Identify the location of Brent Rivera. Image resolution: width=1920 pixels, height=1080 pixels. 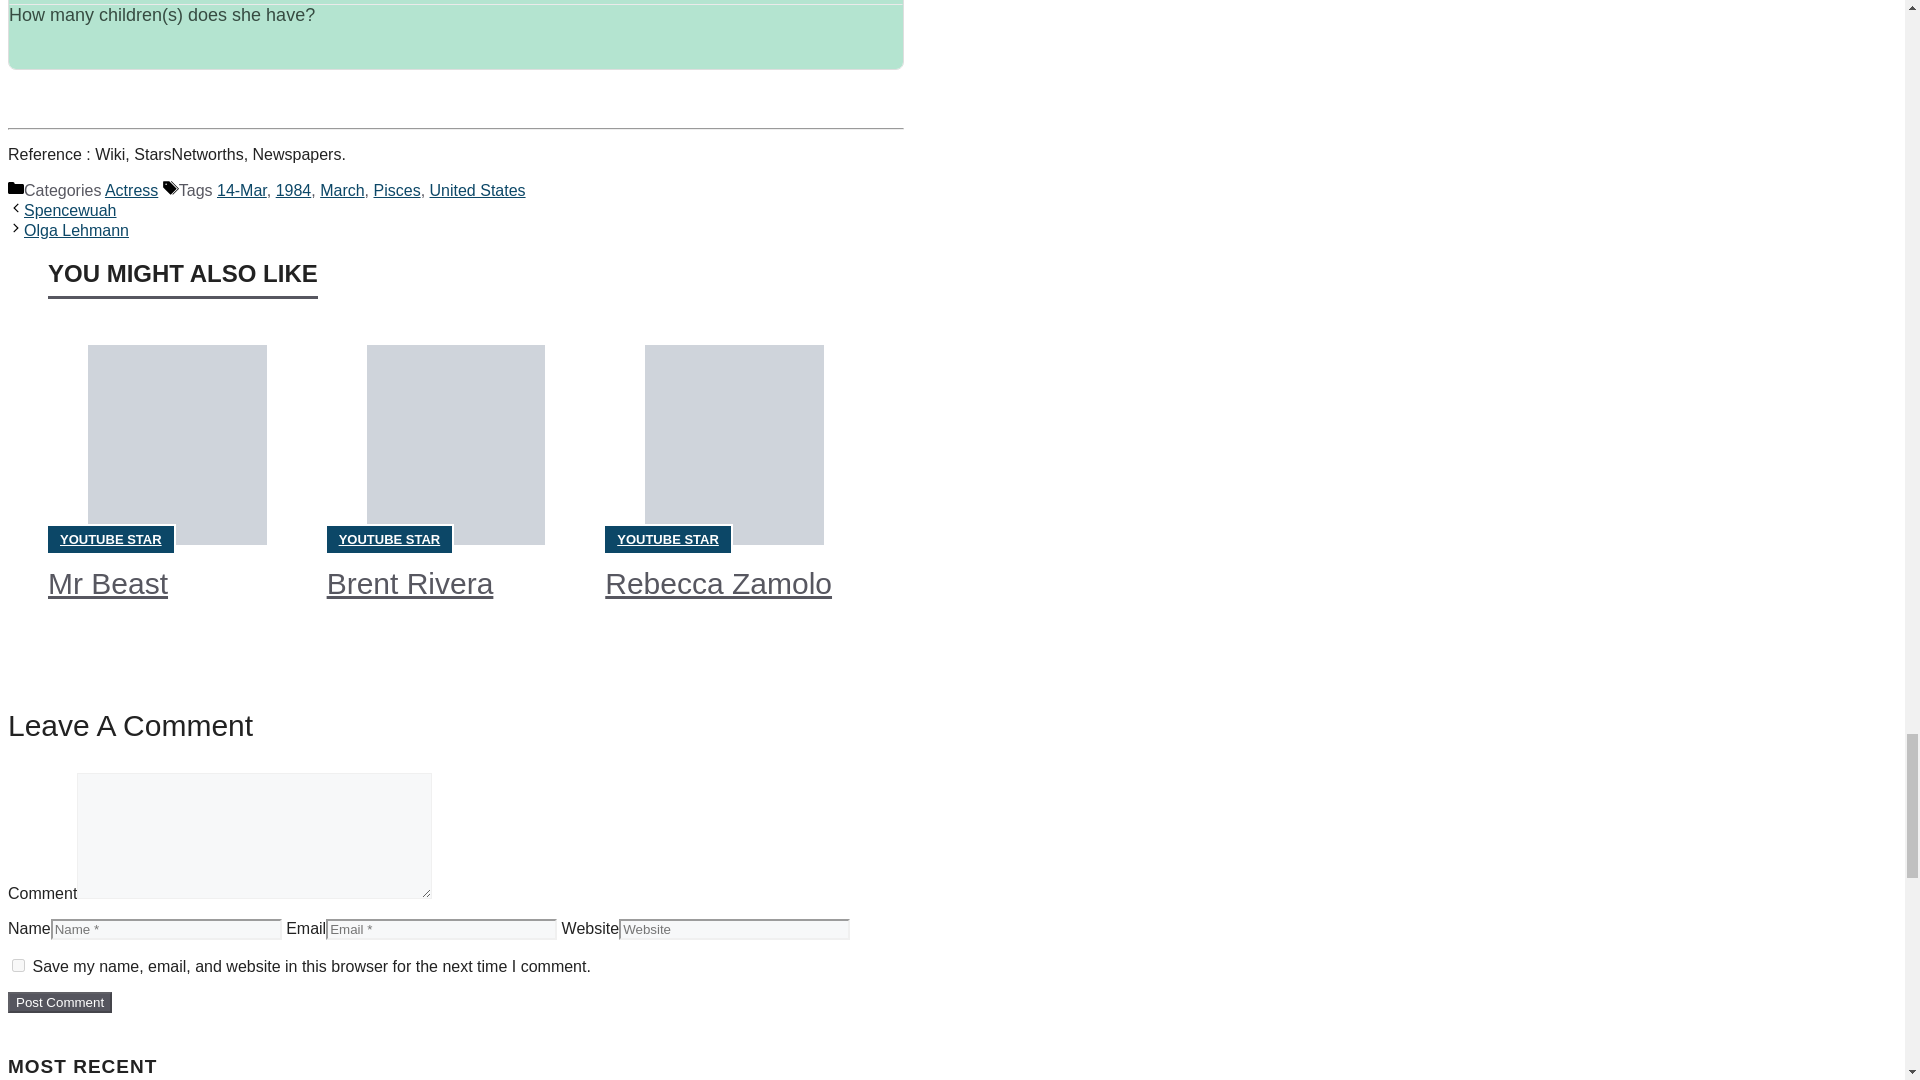
(410, 584).